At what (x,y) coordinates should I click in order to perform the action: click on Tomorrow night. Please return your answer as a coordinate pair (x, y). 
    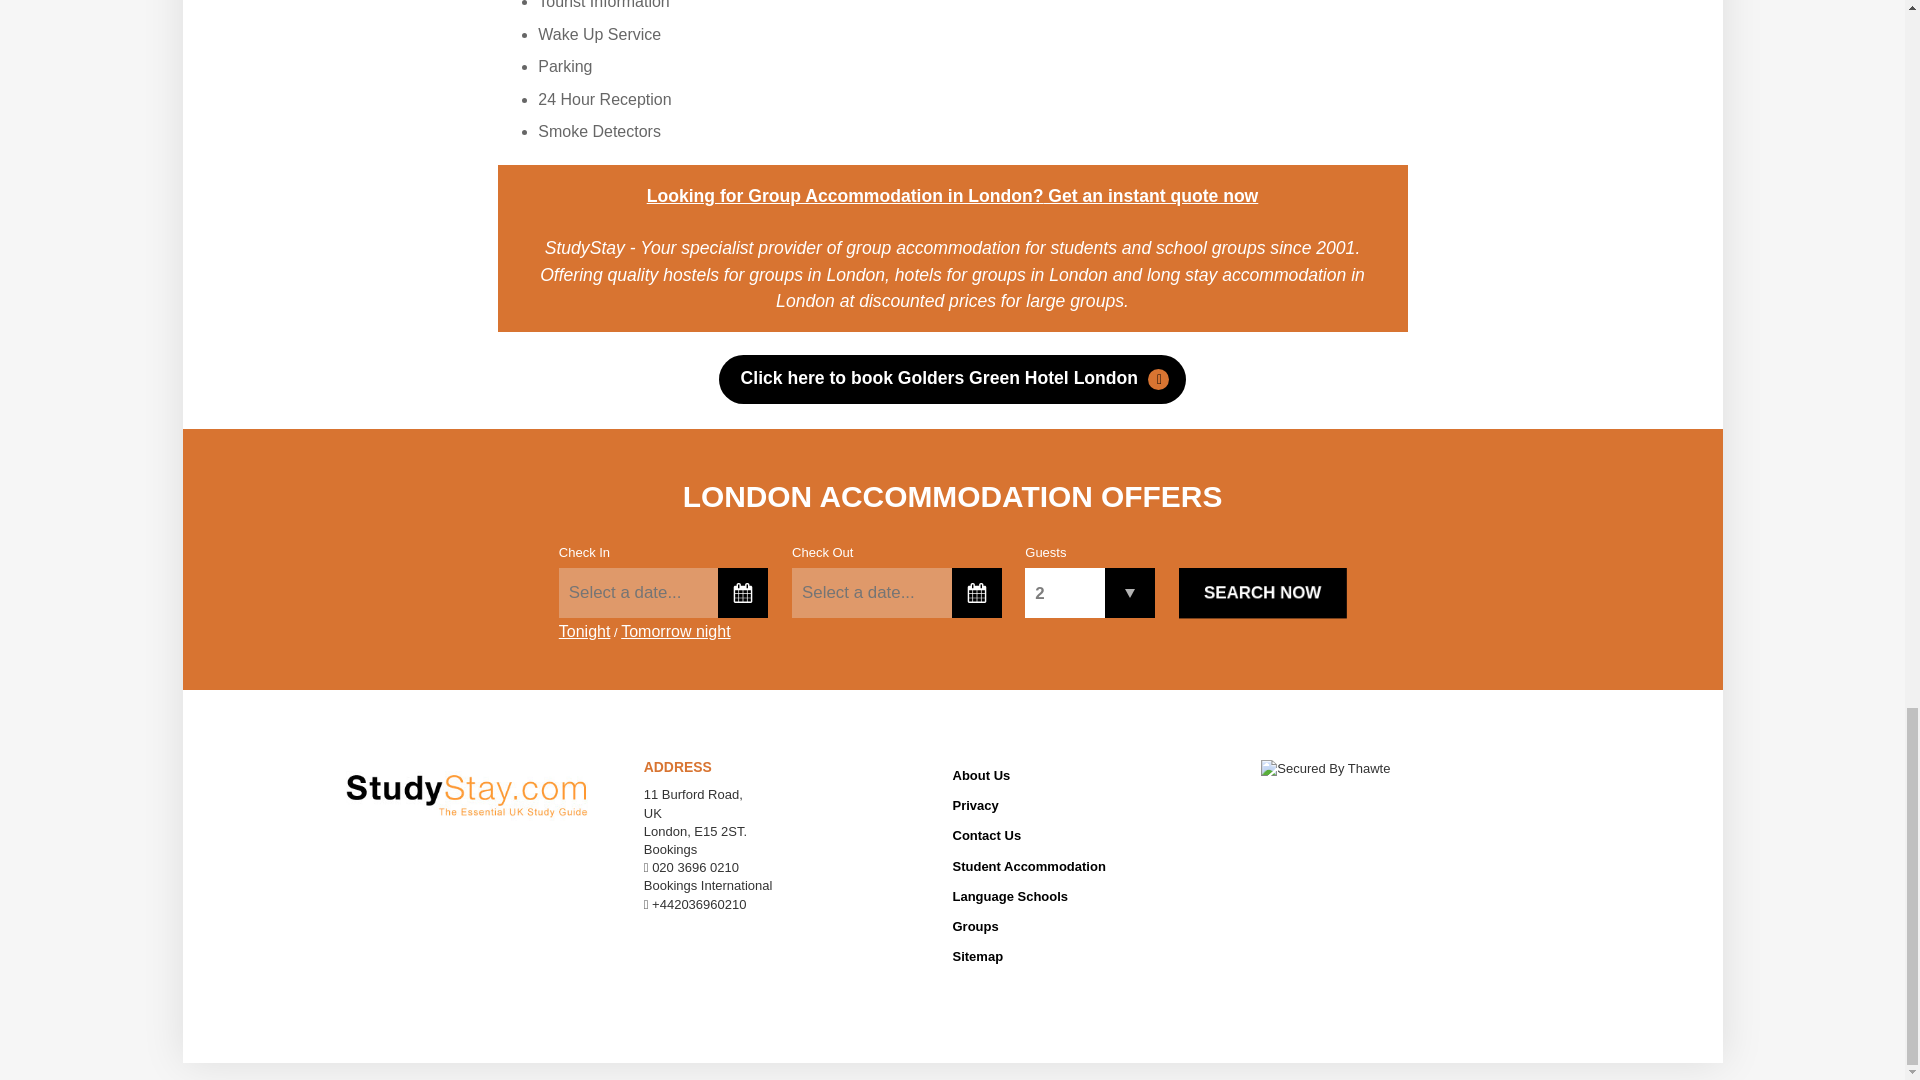
    Looking at the image, I should click on (674, 637).